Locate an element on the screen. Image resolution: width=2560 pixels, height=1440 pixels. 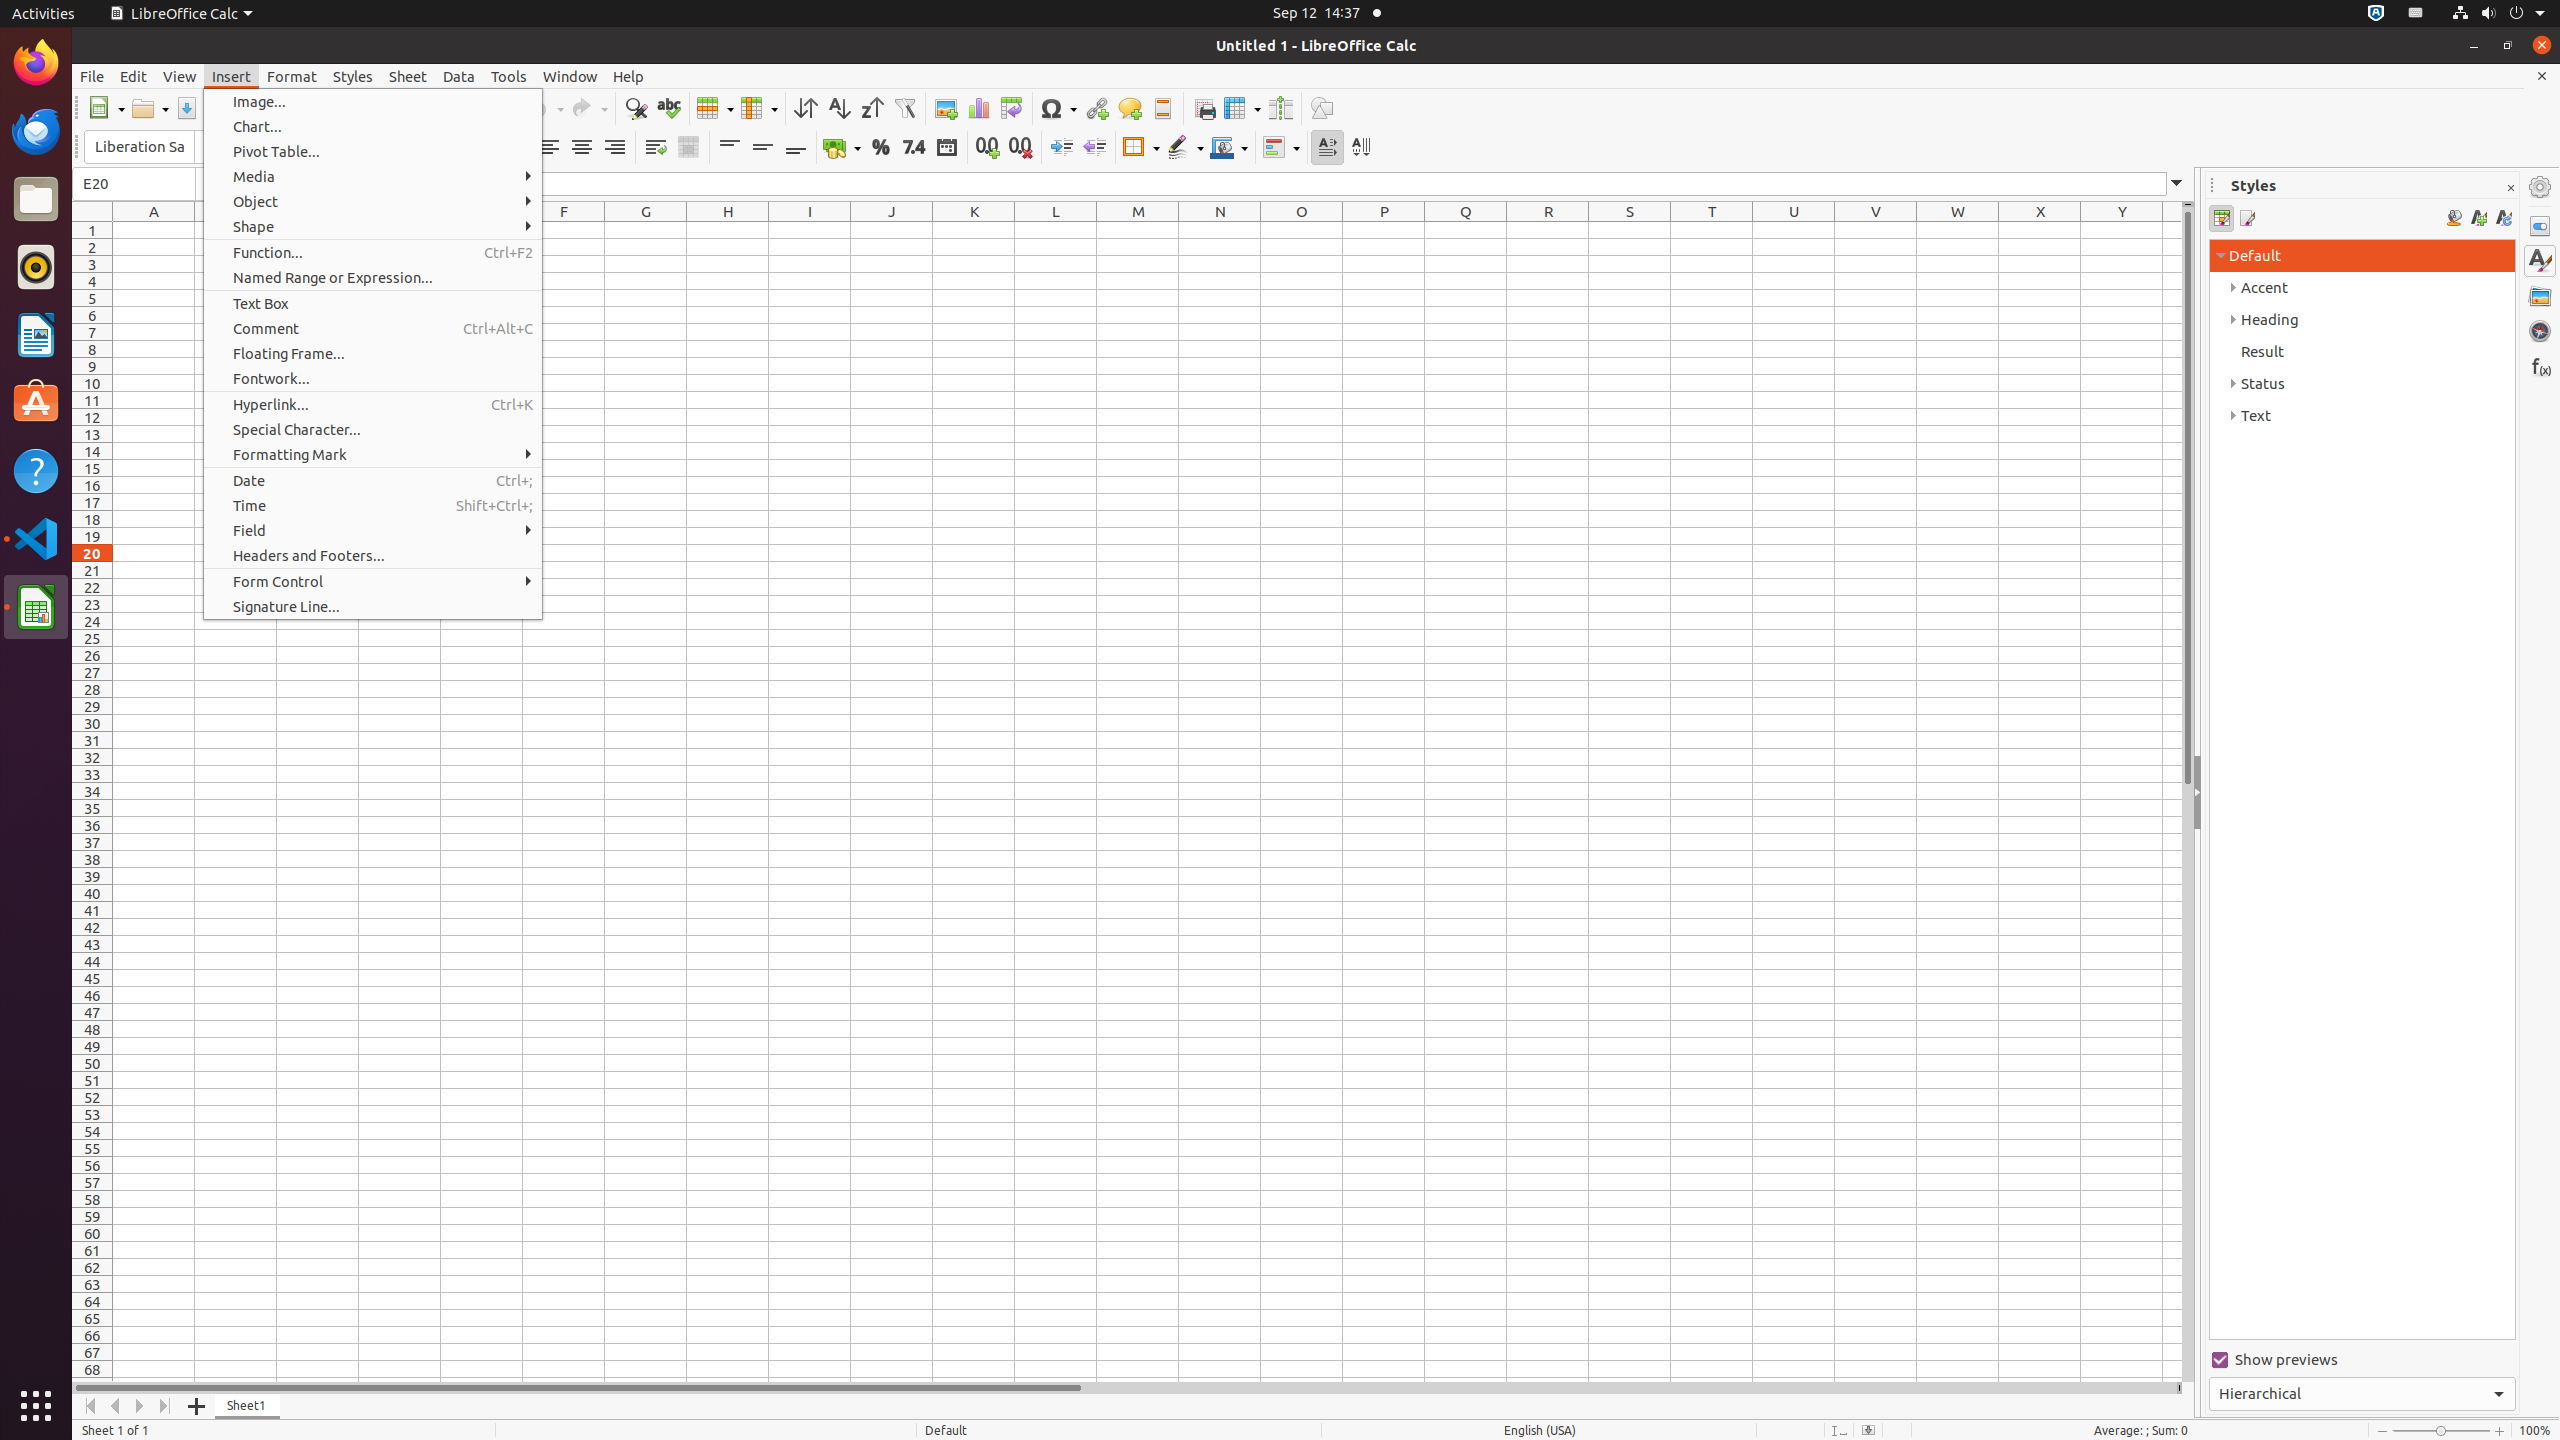
Shape is located at coordinates (373, 226).